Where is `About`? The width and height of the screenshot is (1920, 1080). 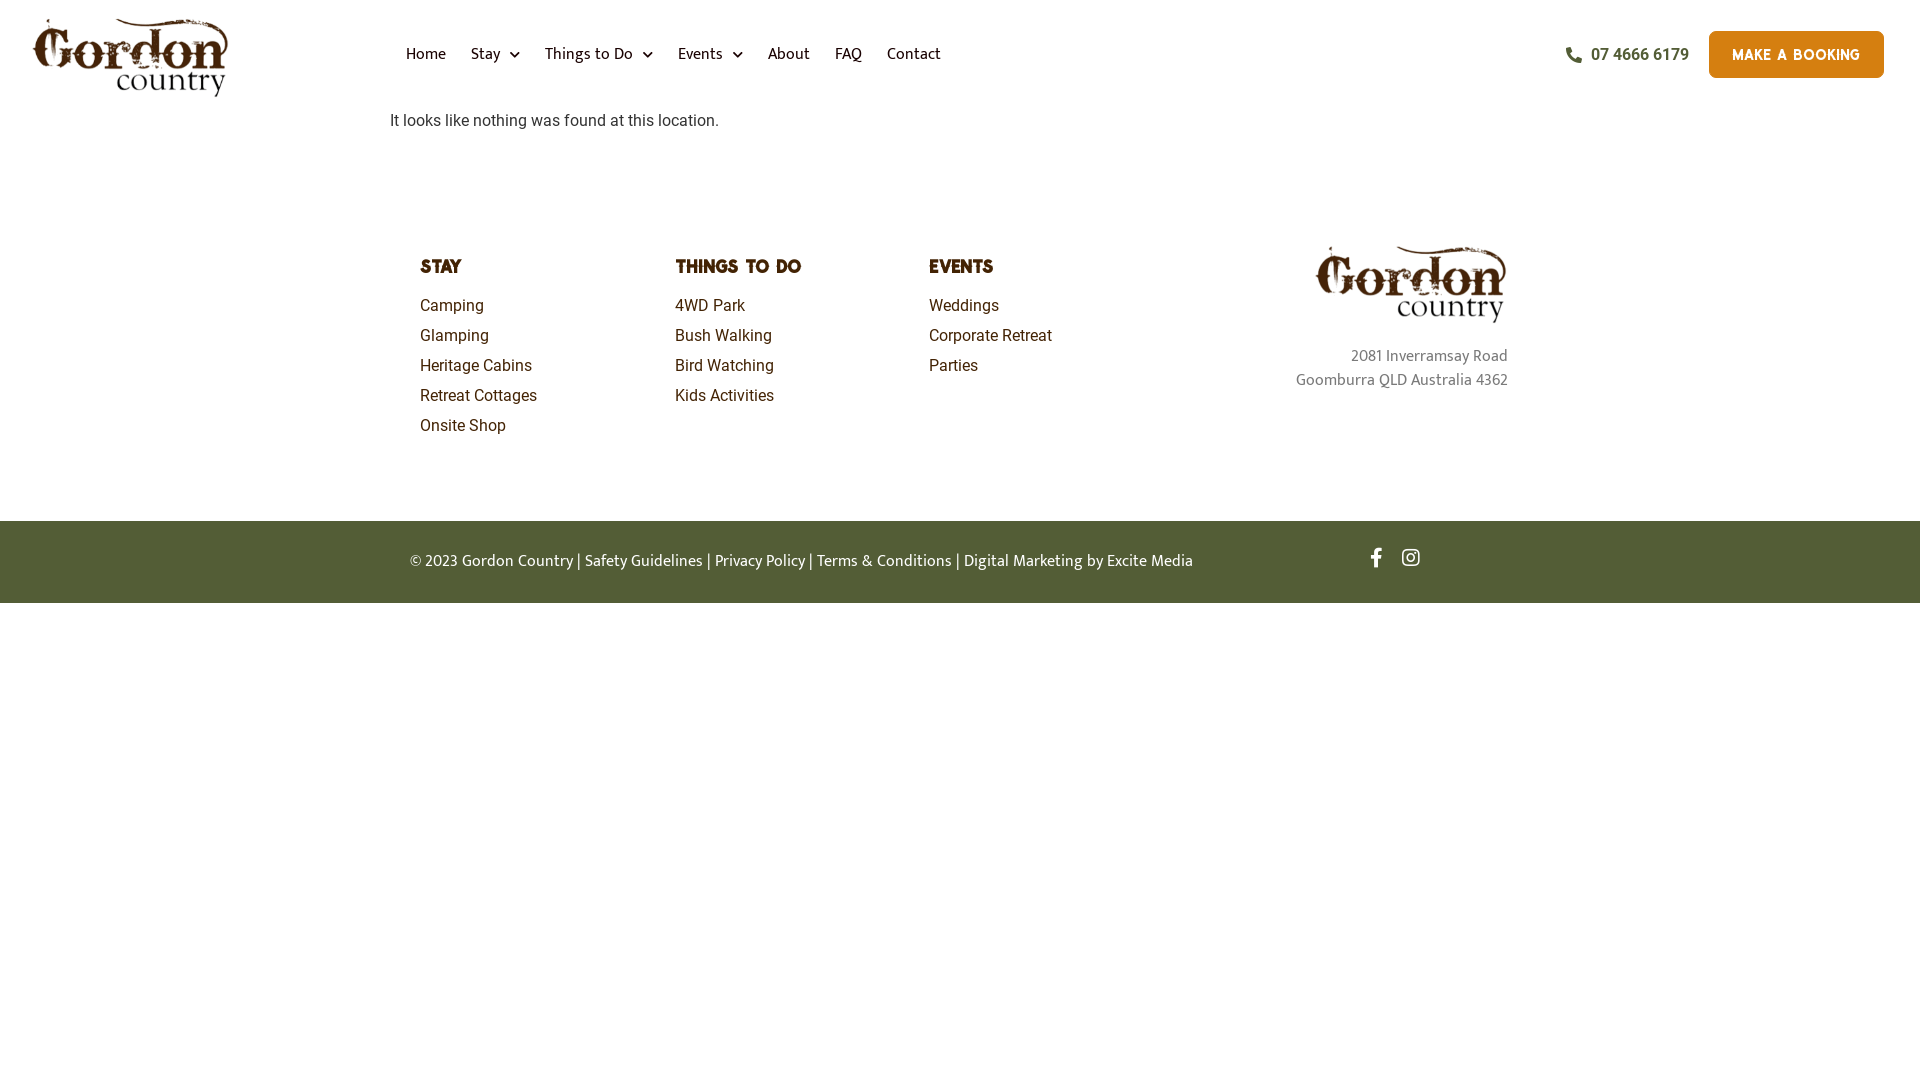
About is located at coordinates (789, 54).